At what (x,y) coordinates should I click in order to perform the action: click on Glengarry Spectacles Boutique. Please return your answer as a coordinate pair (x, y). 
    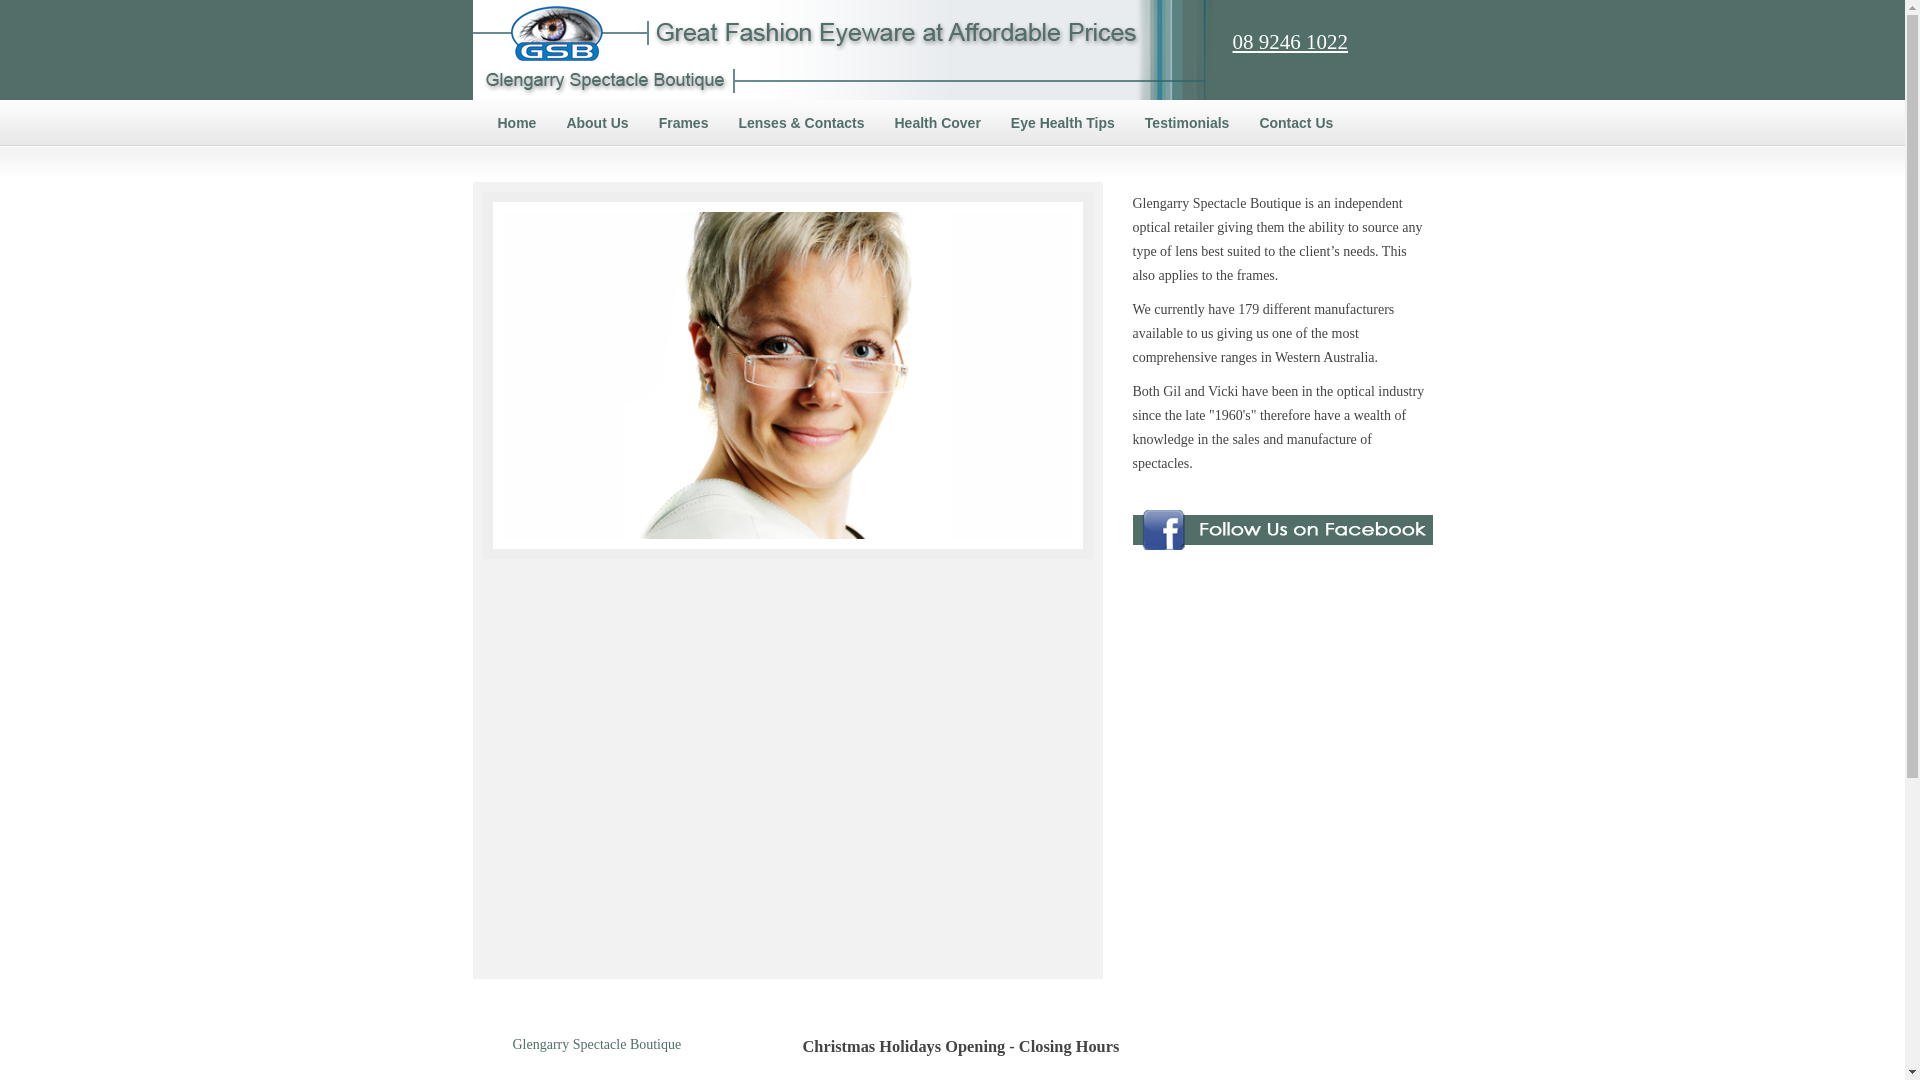
    Looking at the image, I should click on (842, 50).